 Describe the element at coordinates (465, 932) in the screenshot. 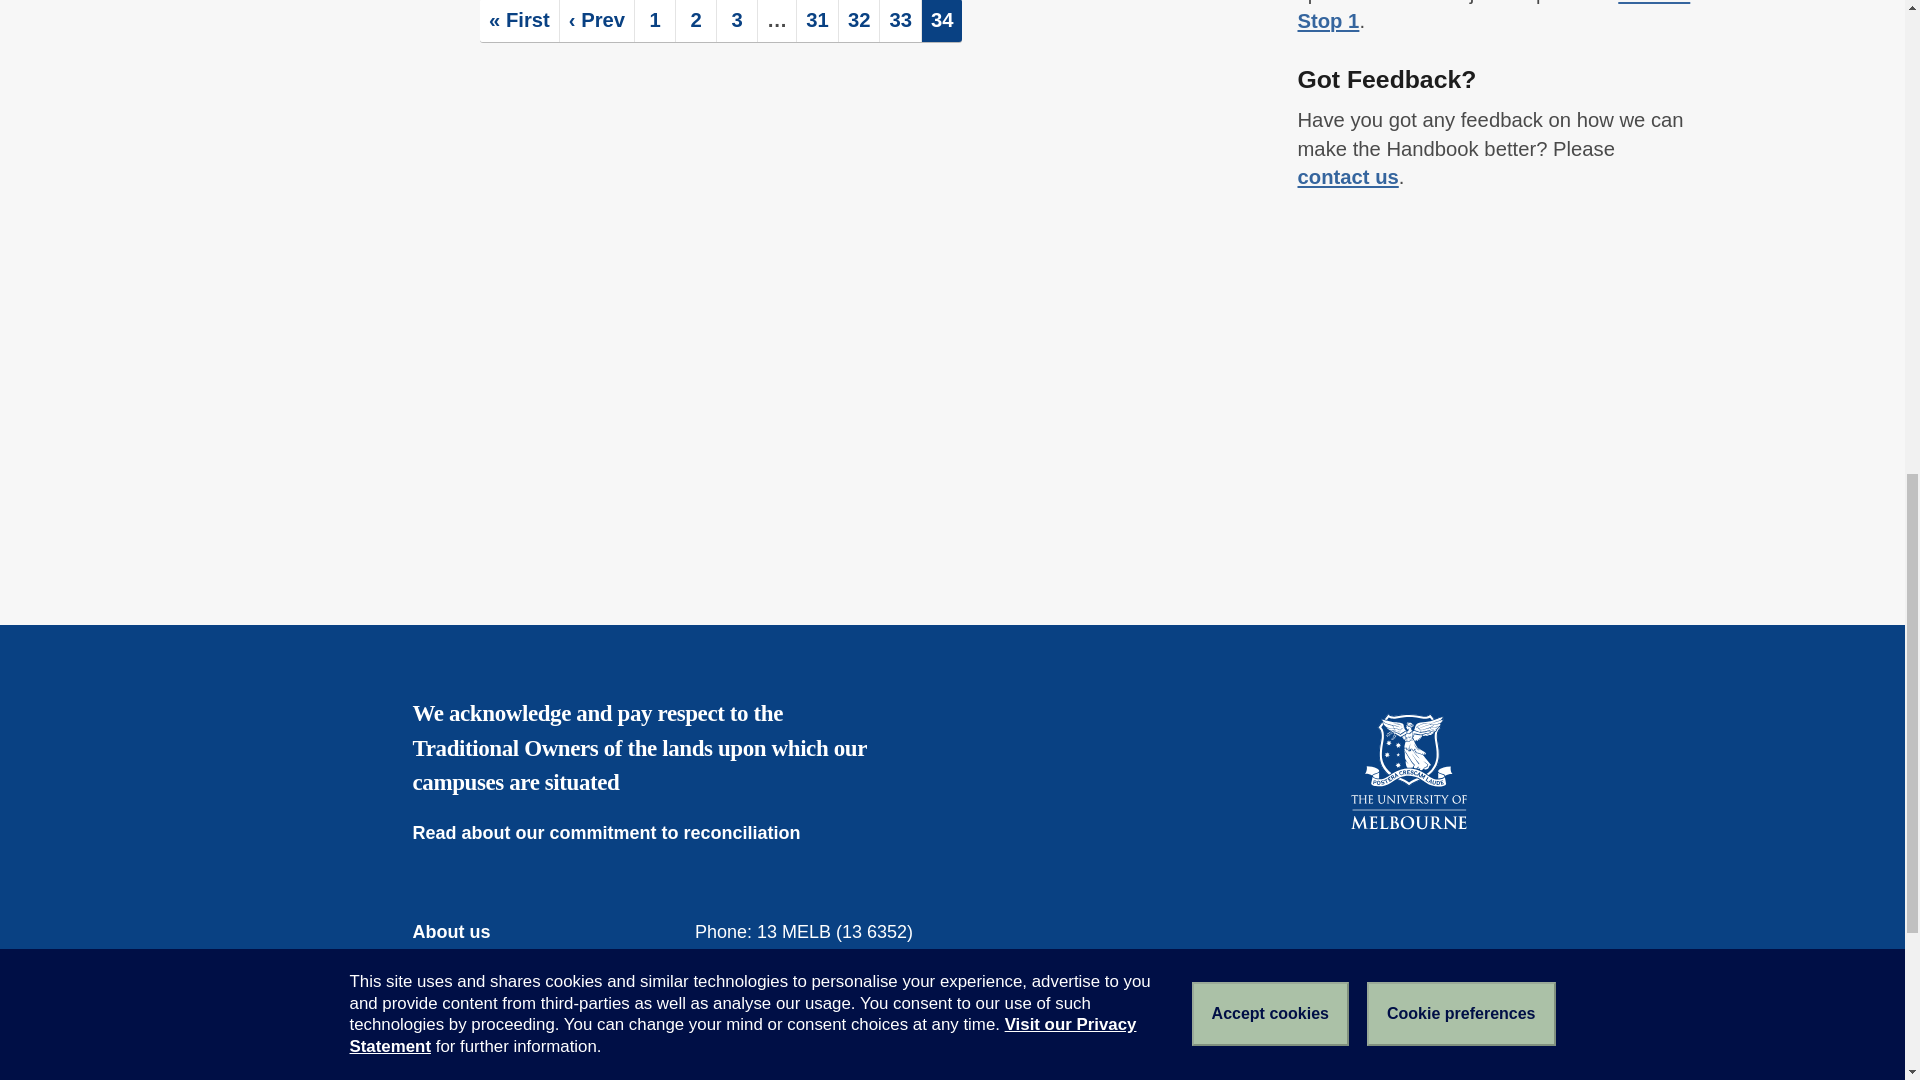

I see `About us` at that location.